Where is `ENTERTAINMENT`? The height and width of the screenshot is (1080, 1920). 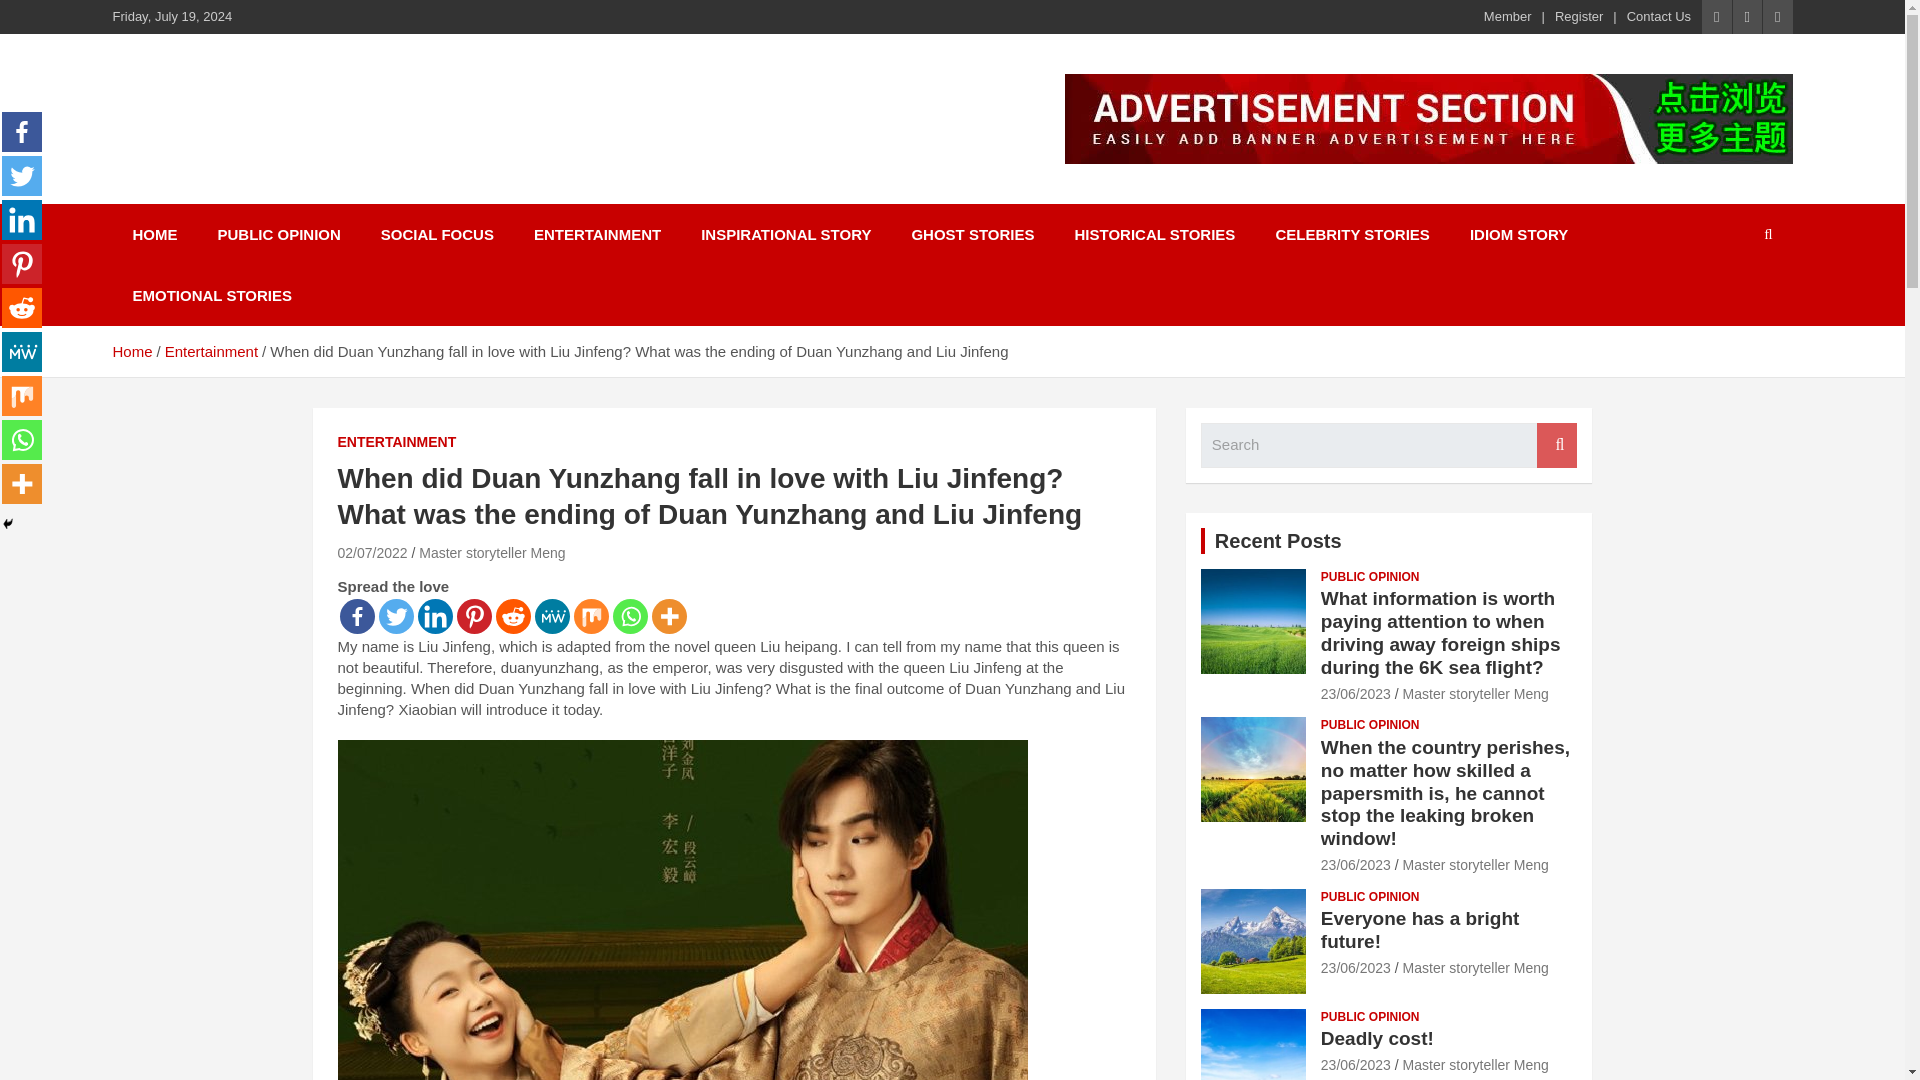
ENTERTAINMENT is located at coordinates (598, 234).